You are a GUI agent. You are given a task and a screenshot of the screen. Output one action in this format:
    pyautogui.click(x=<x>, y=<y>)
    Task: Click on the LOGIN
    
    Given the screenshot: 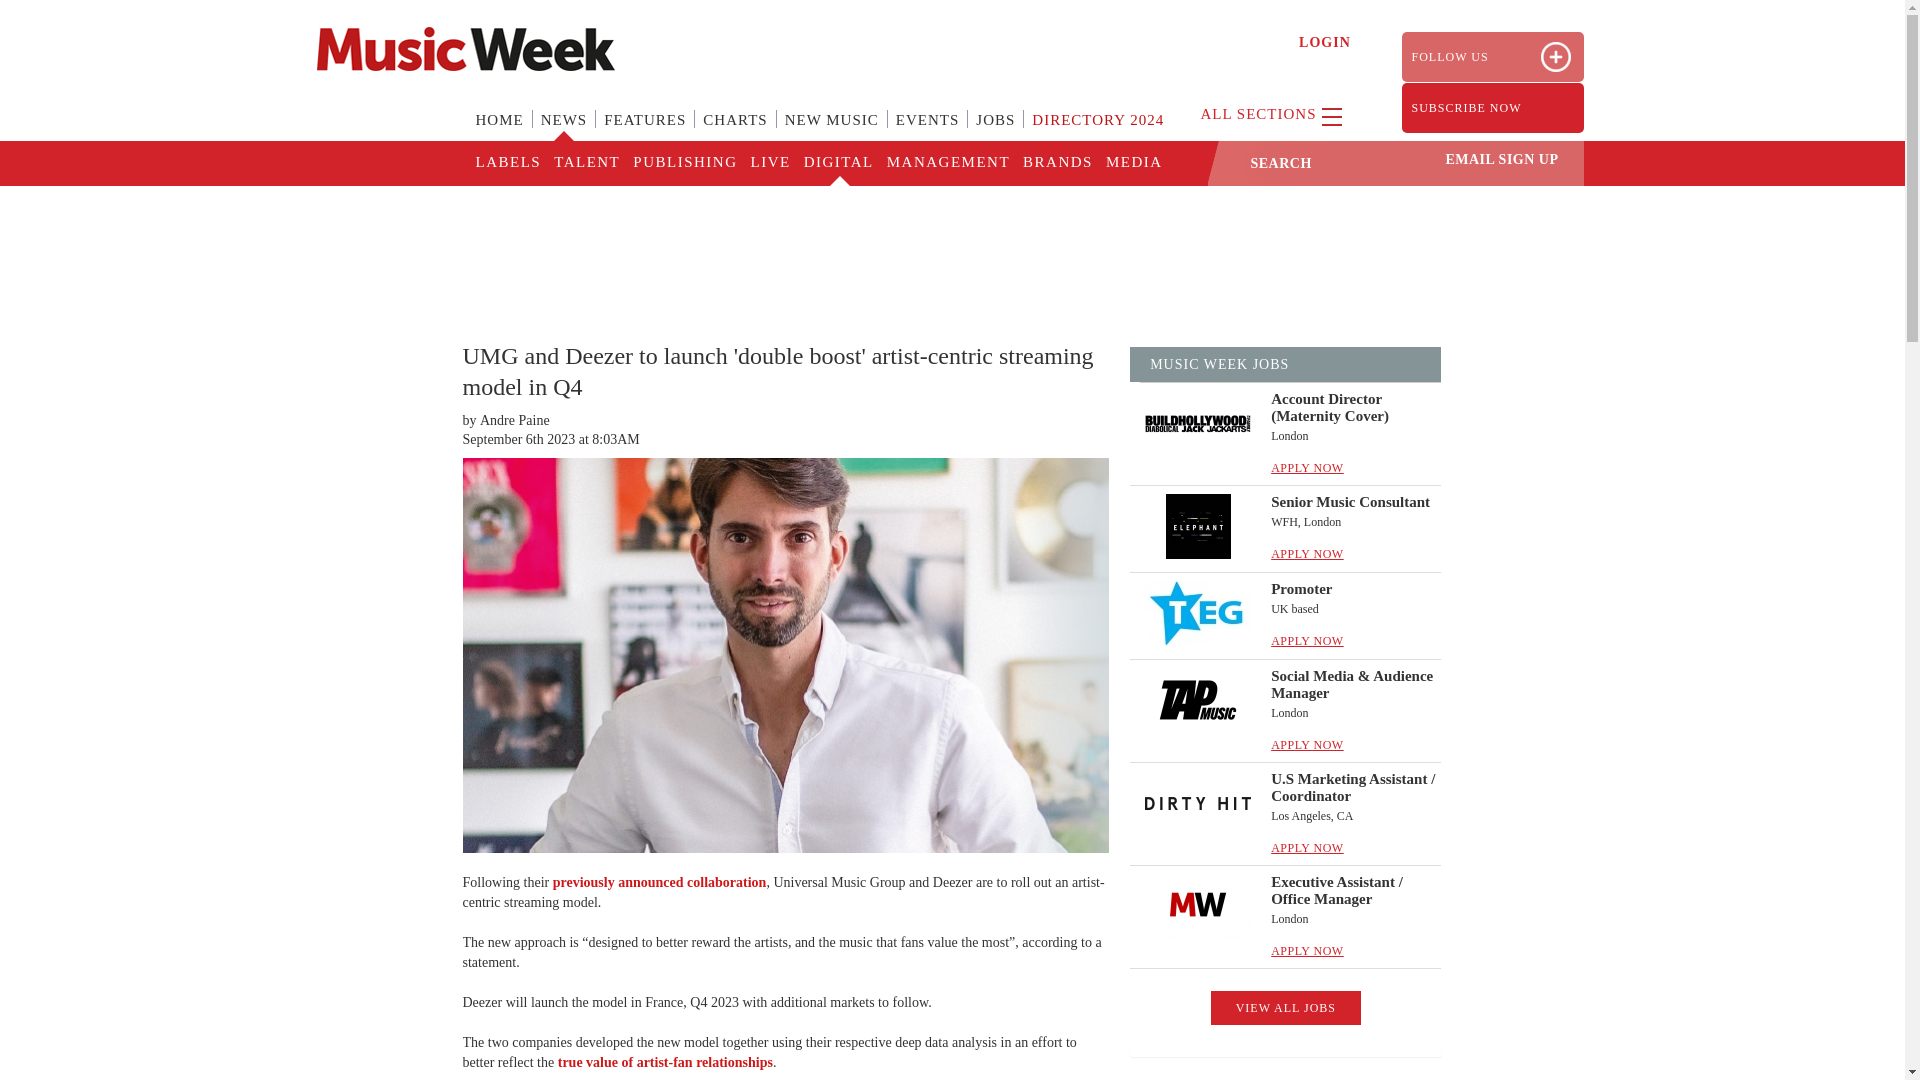 What is the action you would take?
    pyautogui.click(x=1325, y=42)
    